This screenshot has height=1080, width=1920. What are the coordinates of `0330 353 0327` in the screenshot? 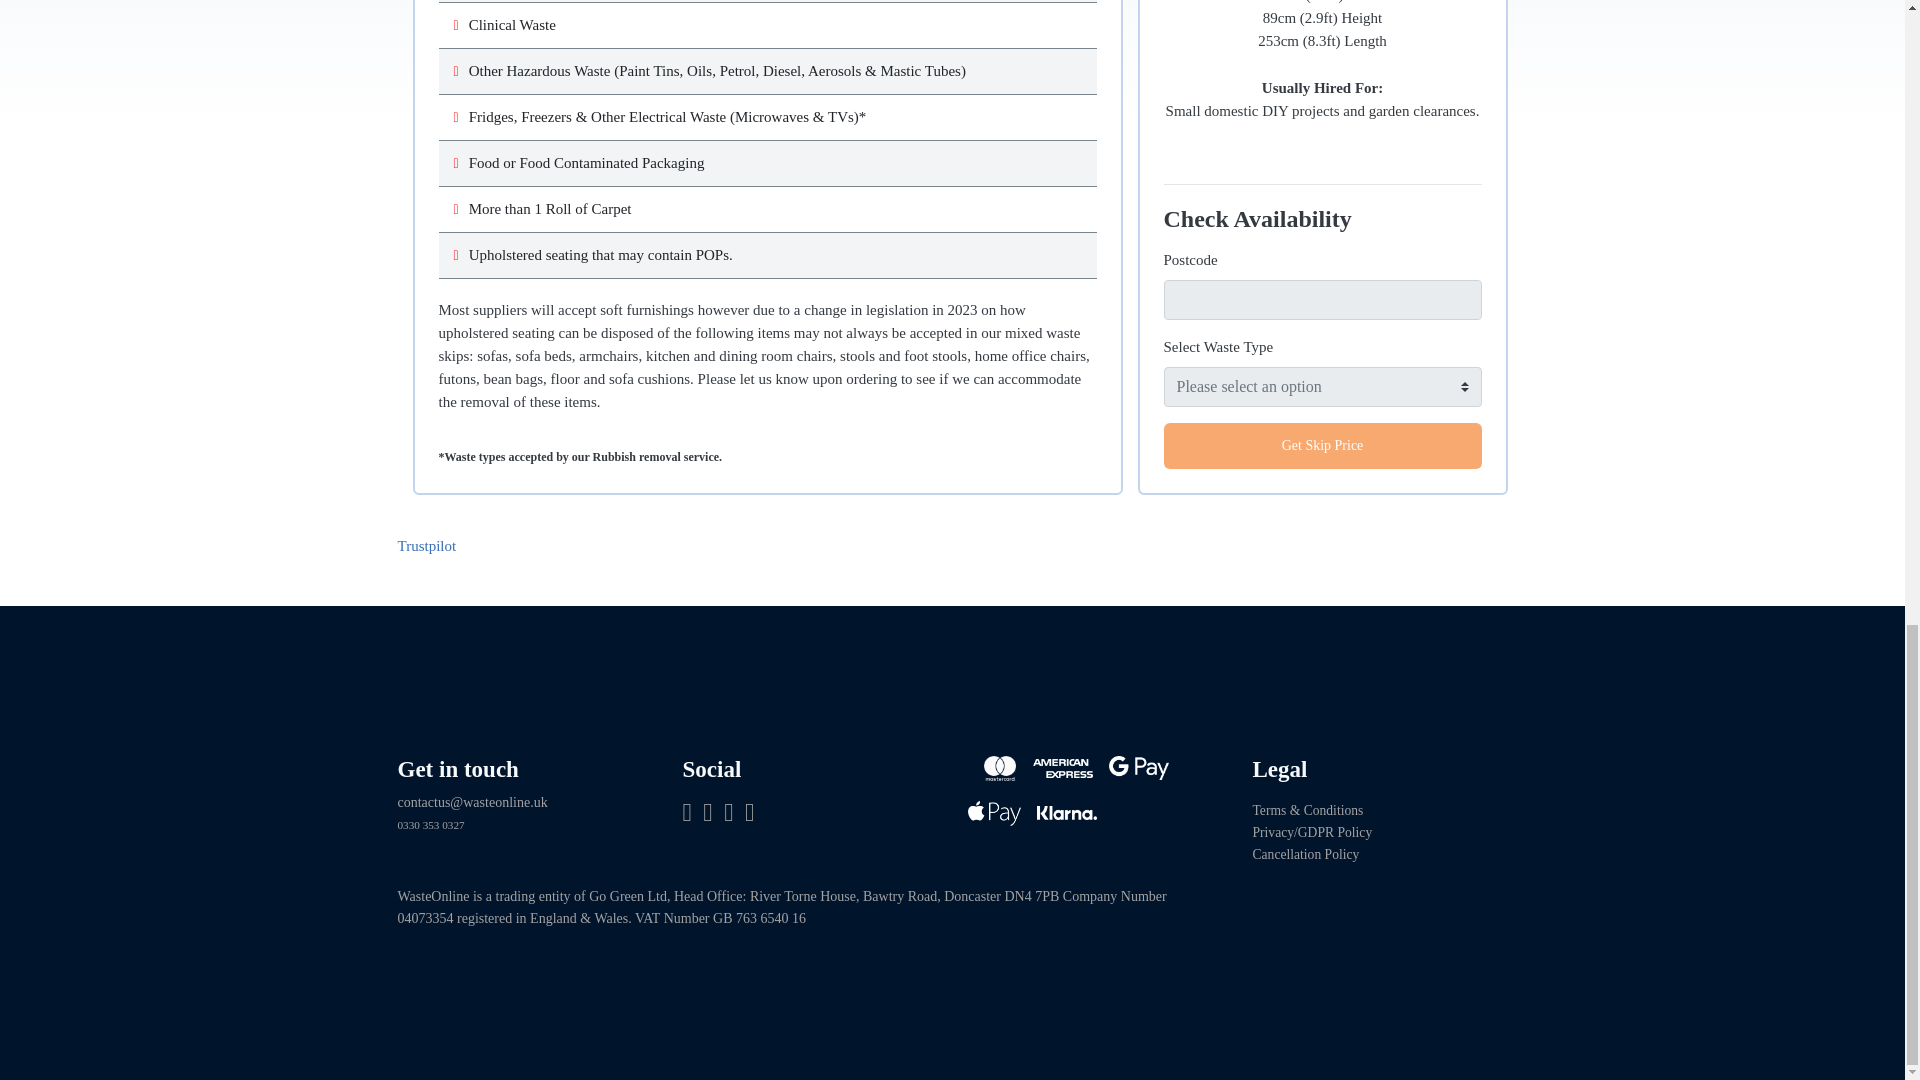 It's located at (430, 824).